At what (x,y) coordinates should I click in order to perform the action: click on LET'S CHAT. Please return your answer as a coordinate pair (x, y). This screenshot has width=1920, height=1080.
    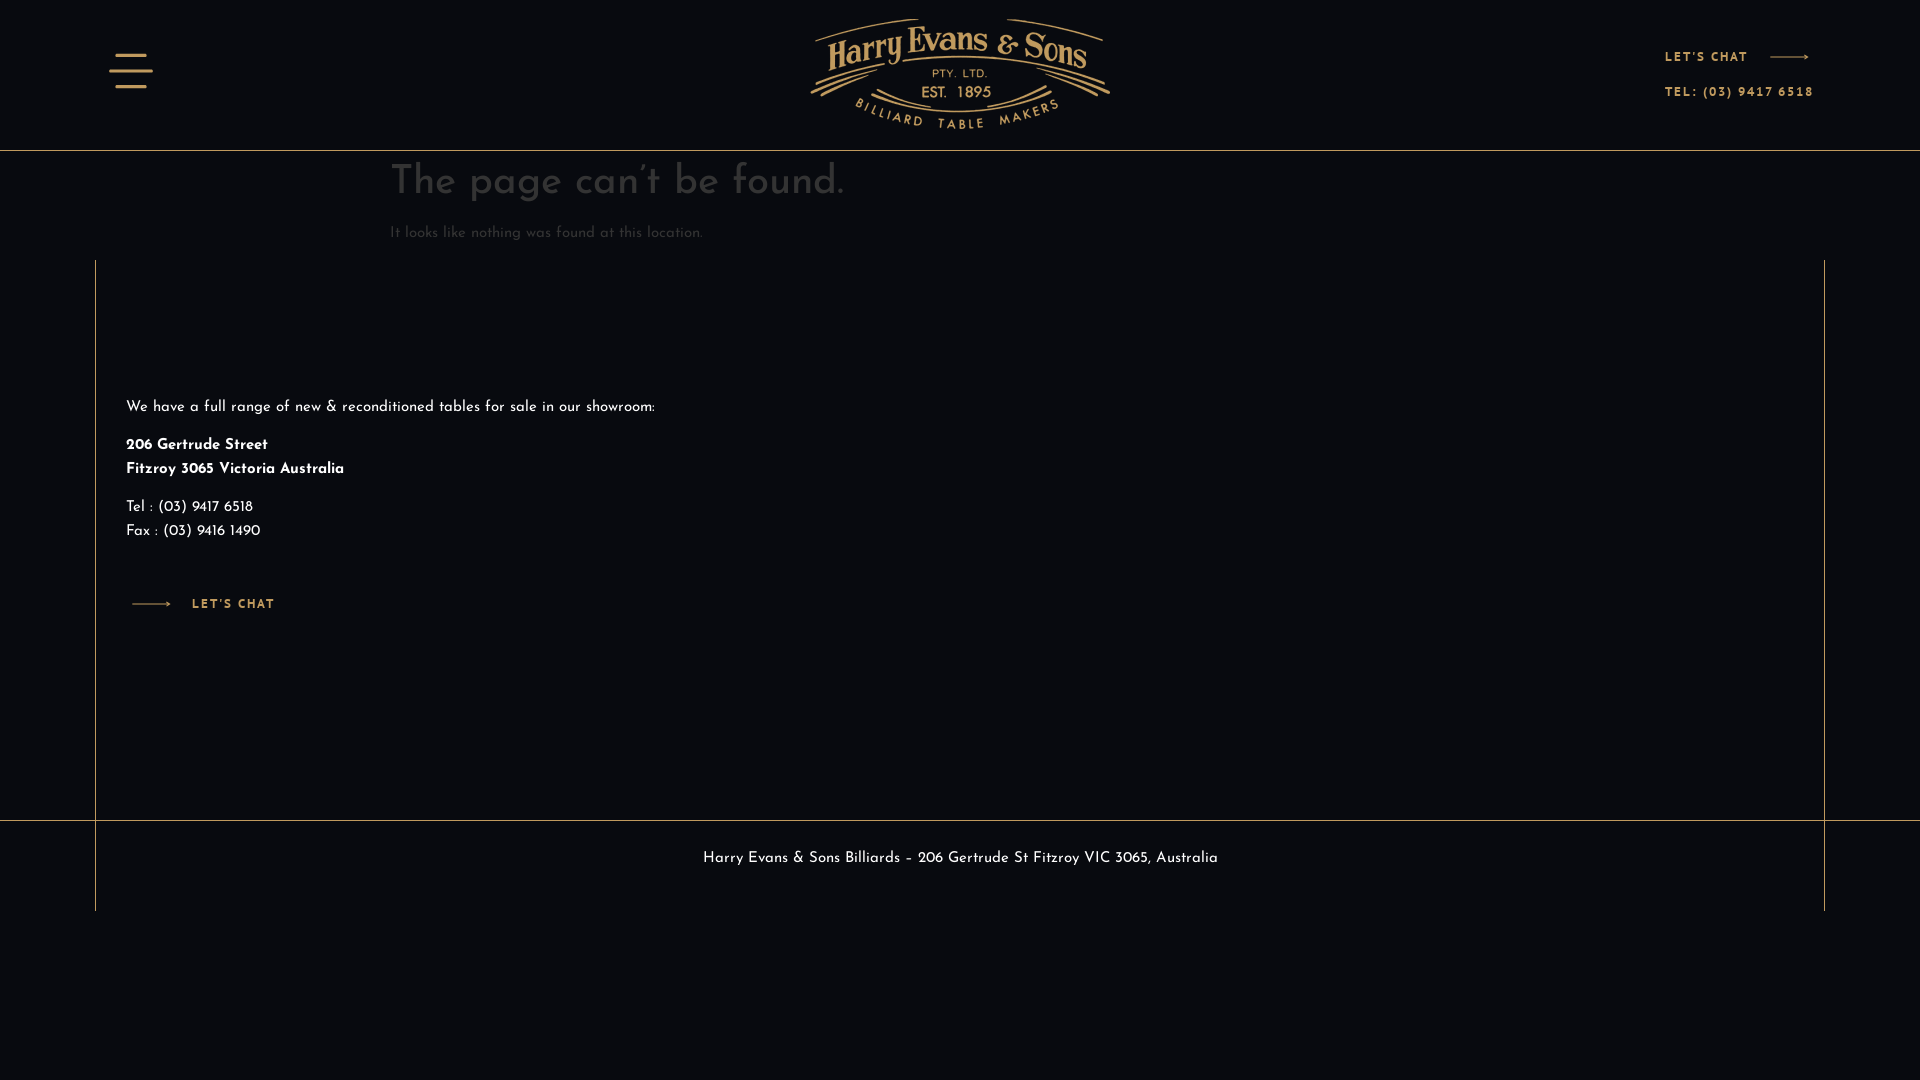
    Looking at the image, I should click on (234, 604).